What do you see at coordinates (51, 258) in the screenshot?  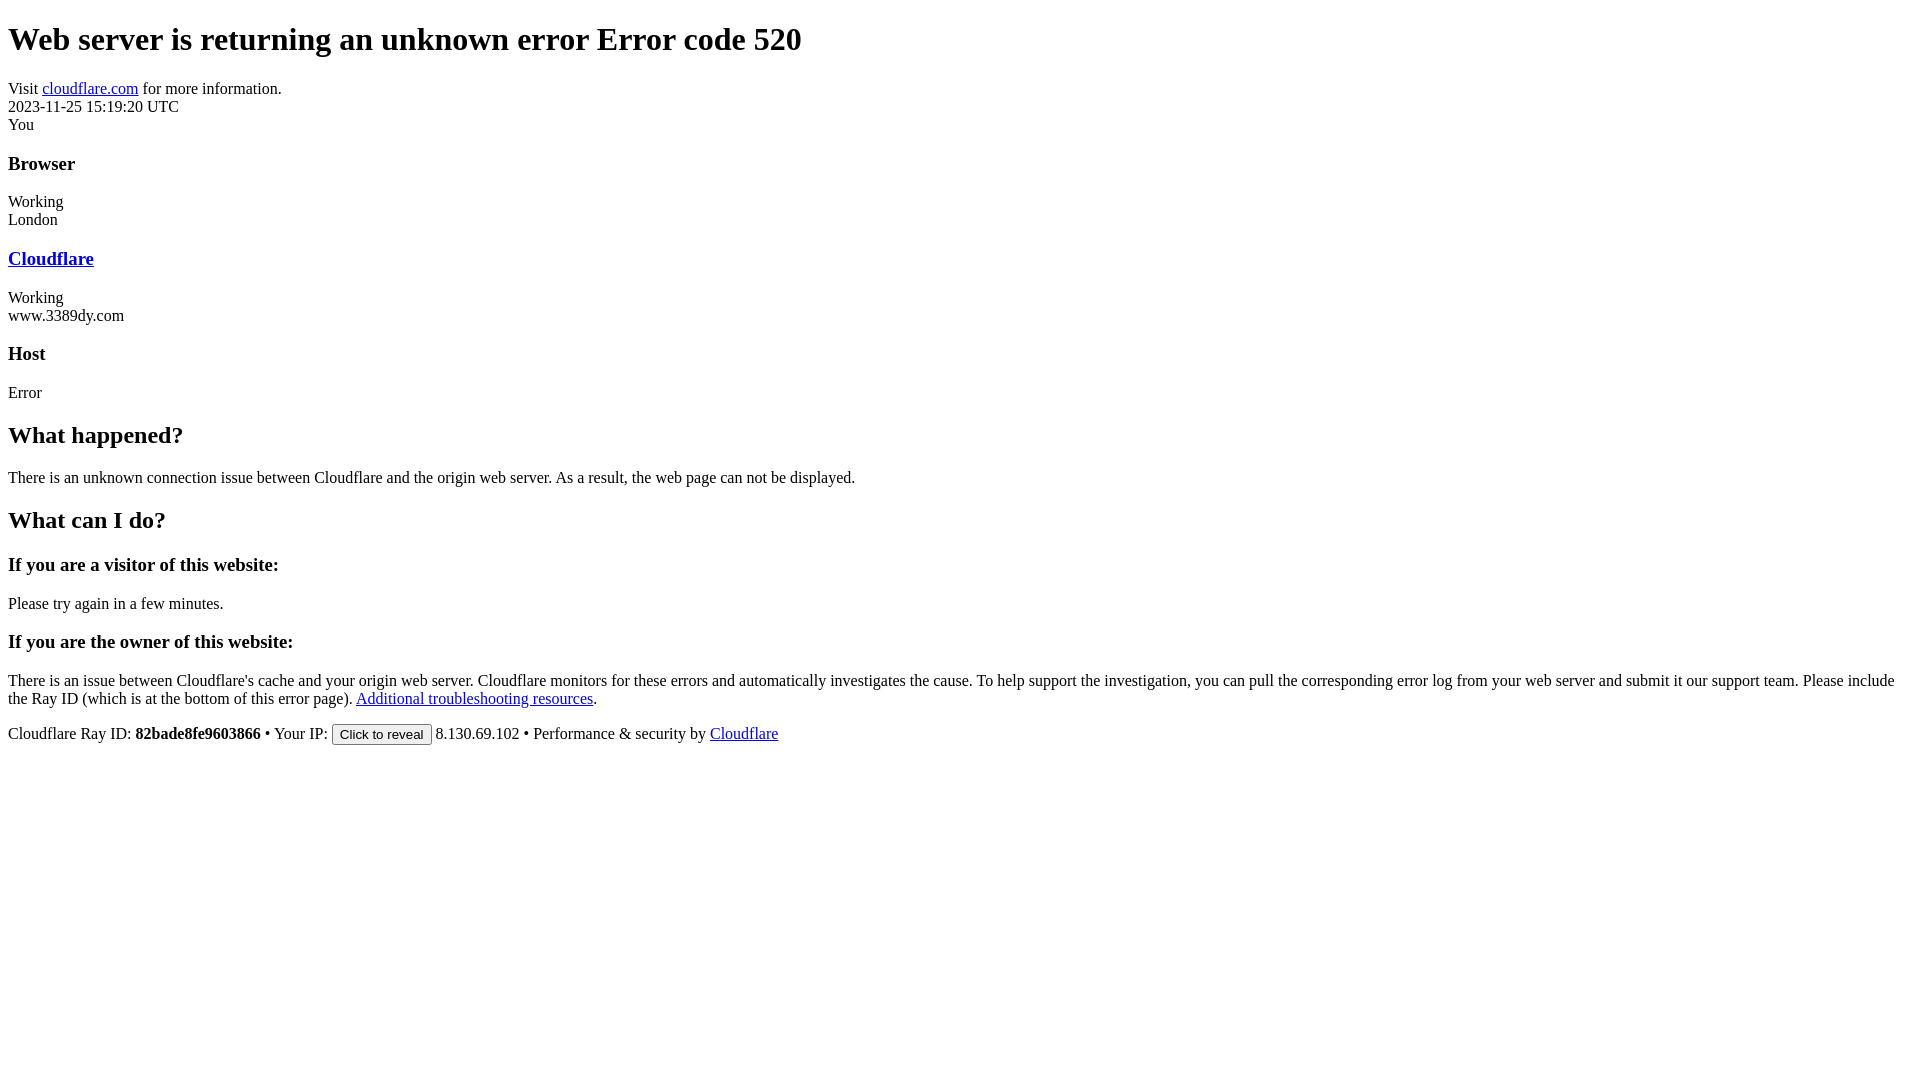 I see `Cloudflare` at bounding box center [51, 258].